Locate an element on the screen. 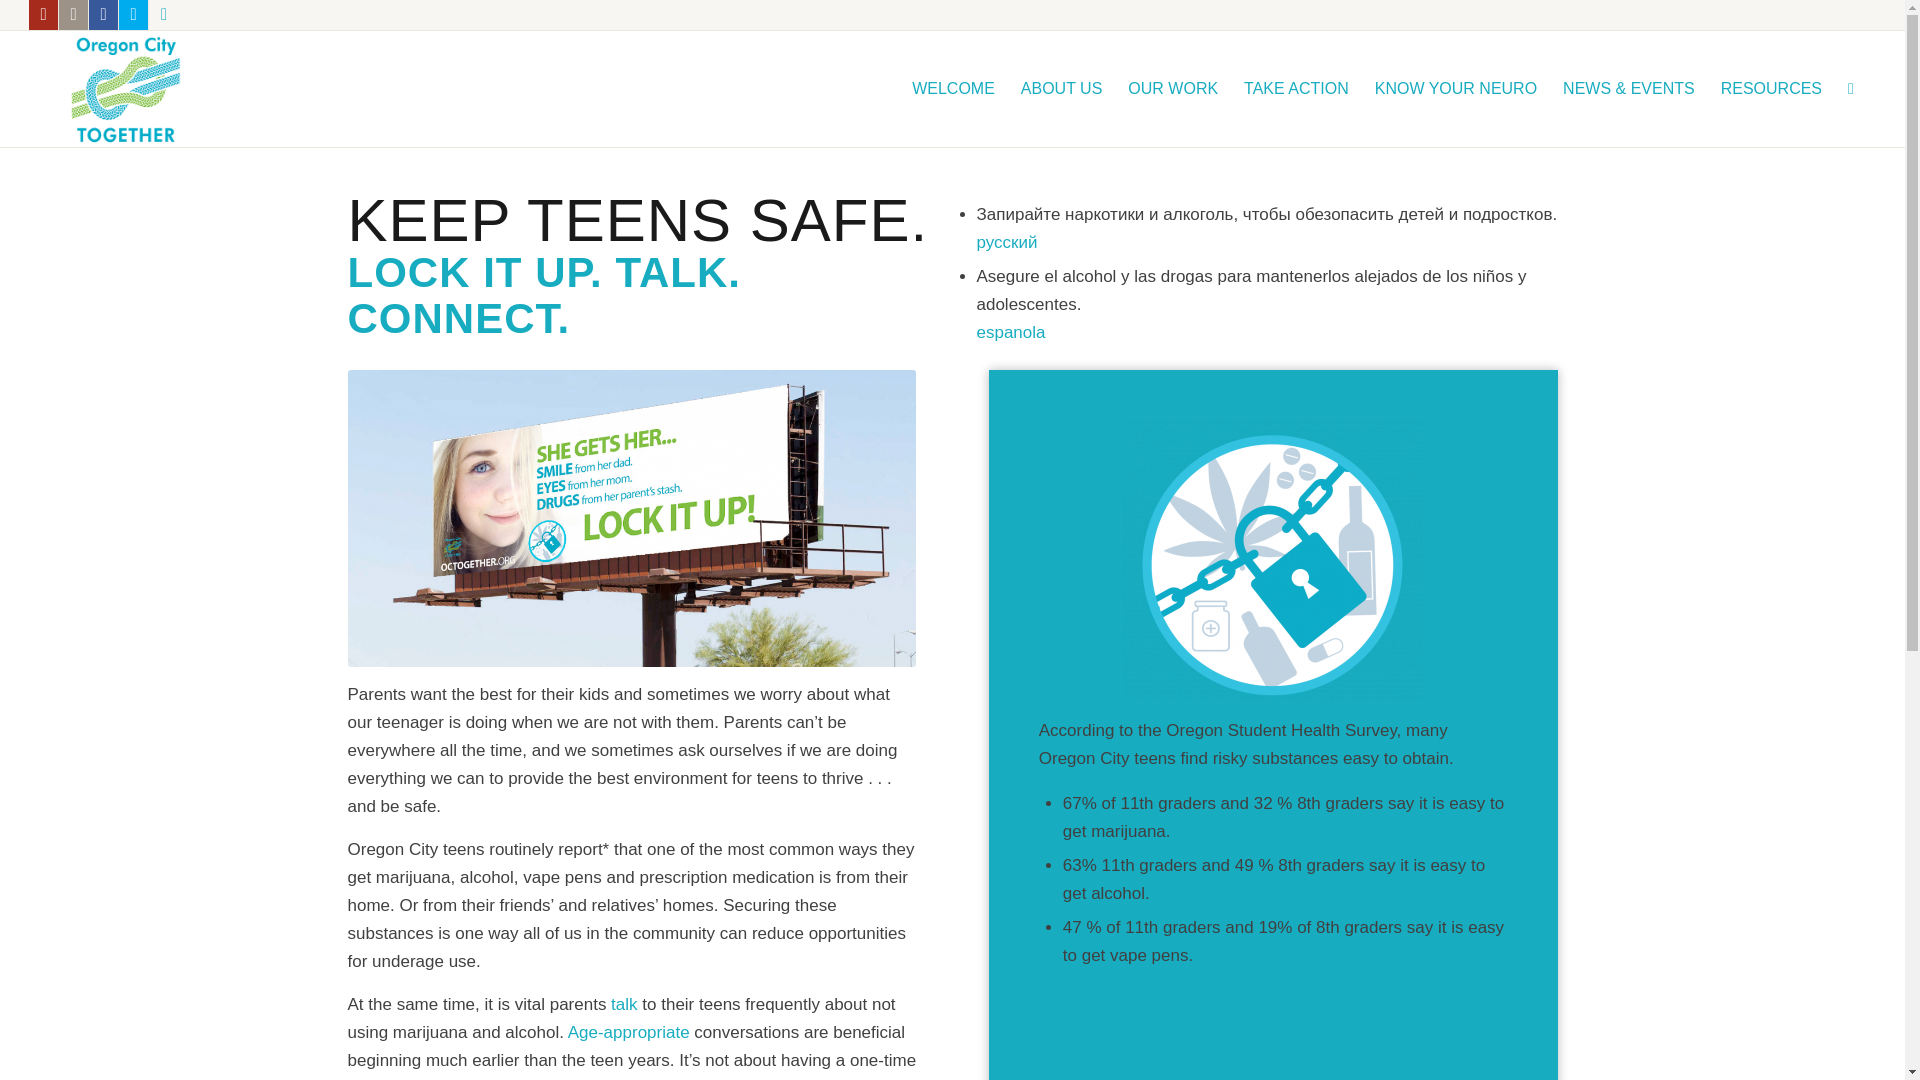 The width and height of the screenshot is (1920, 1080). OUR WORK is located at coordinates (1172, 88).